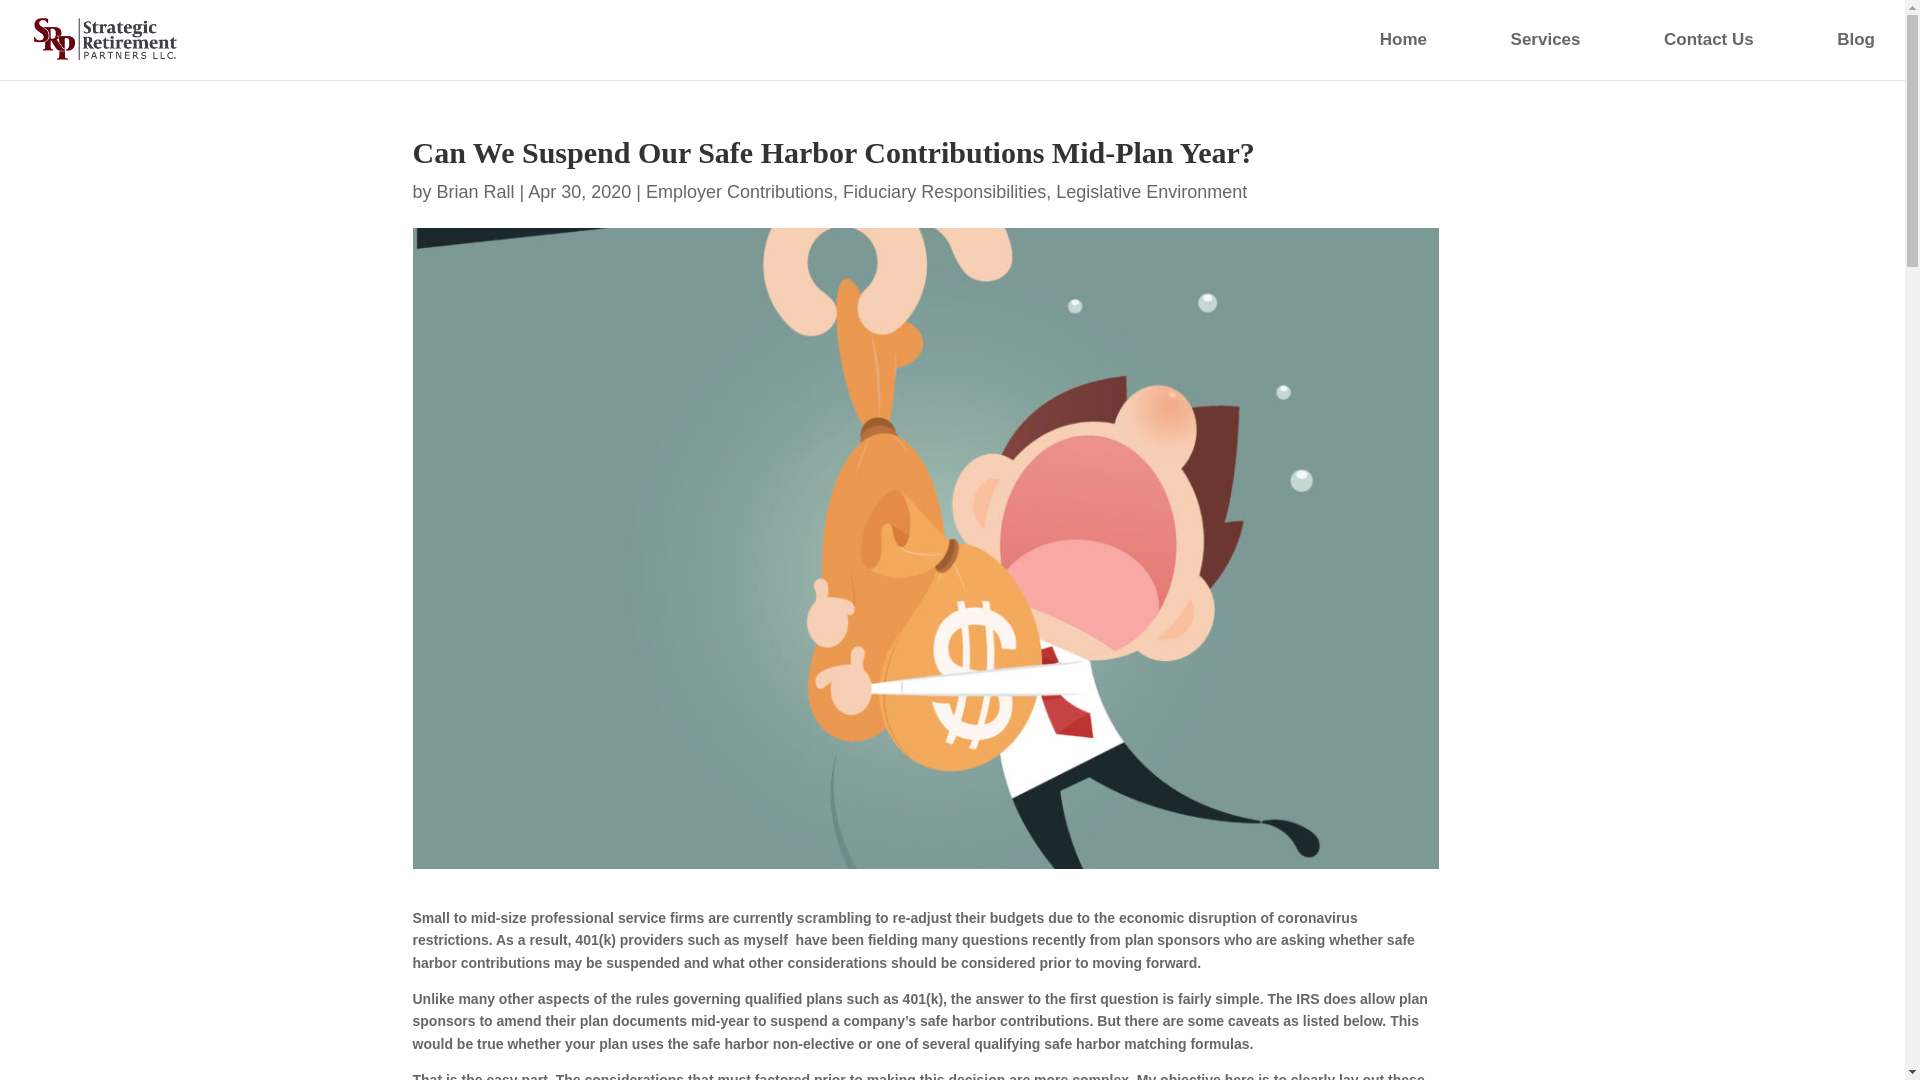 The height and width of the screenshot is (1080, 1920). What do you see at coordinates (1678, 56) in the screenshot?
I see `Contact Us` at bounding box center [1678, 56].